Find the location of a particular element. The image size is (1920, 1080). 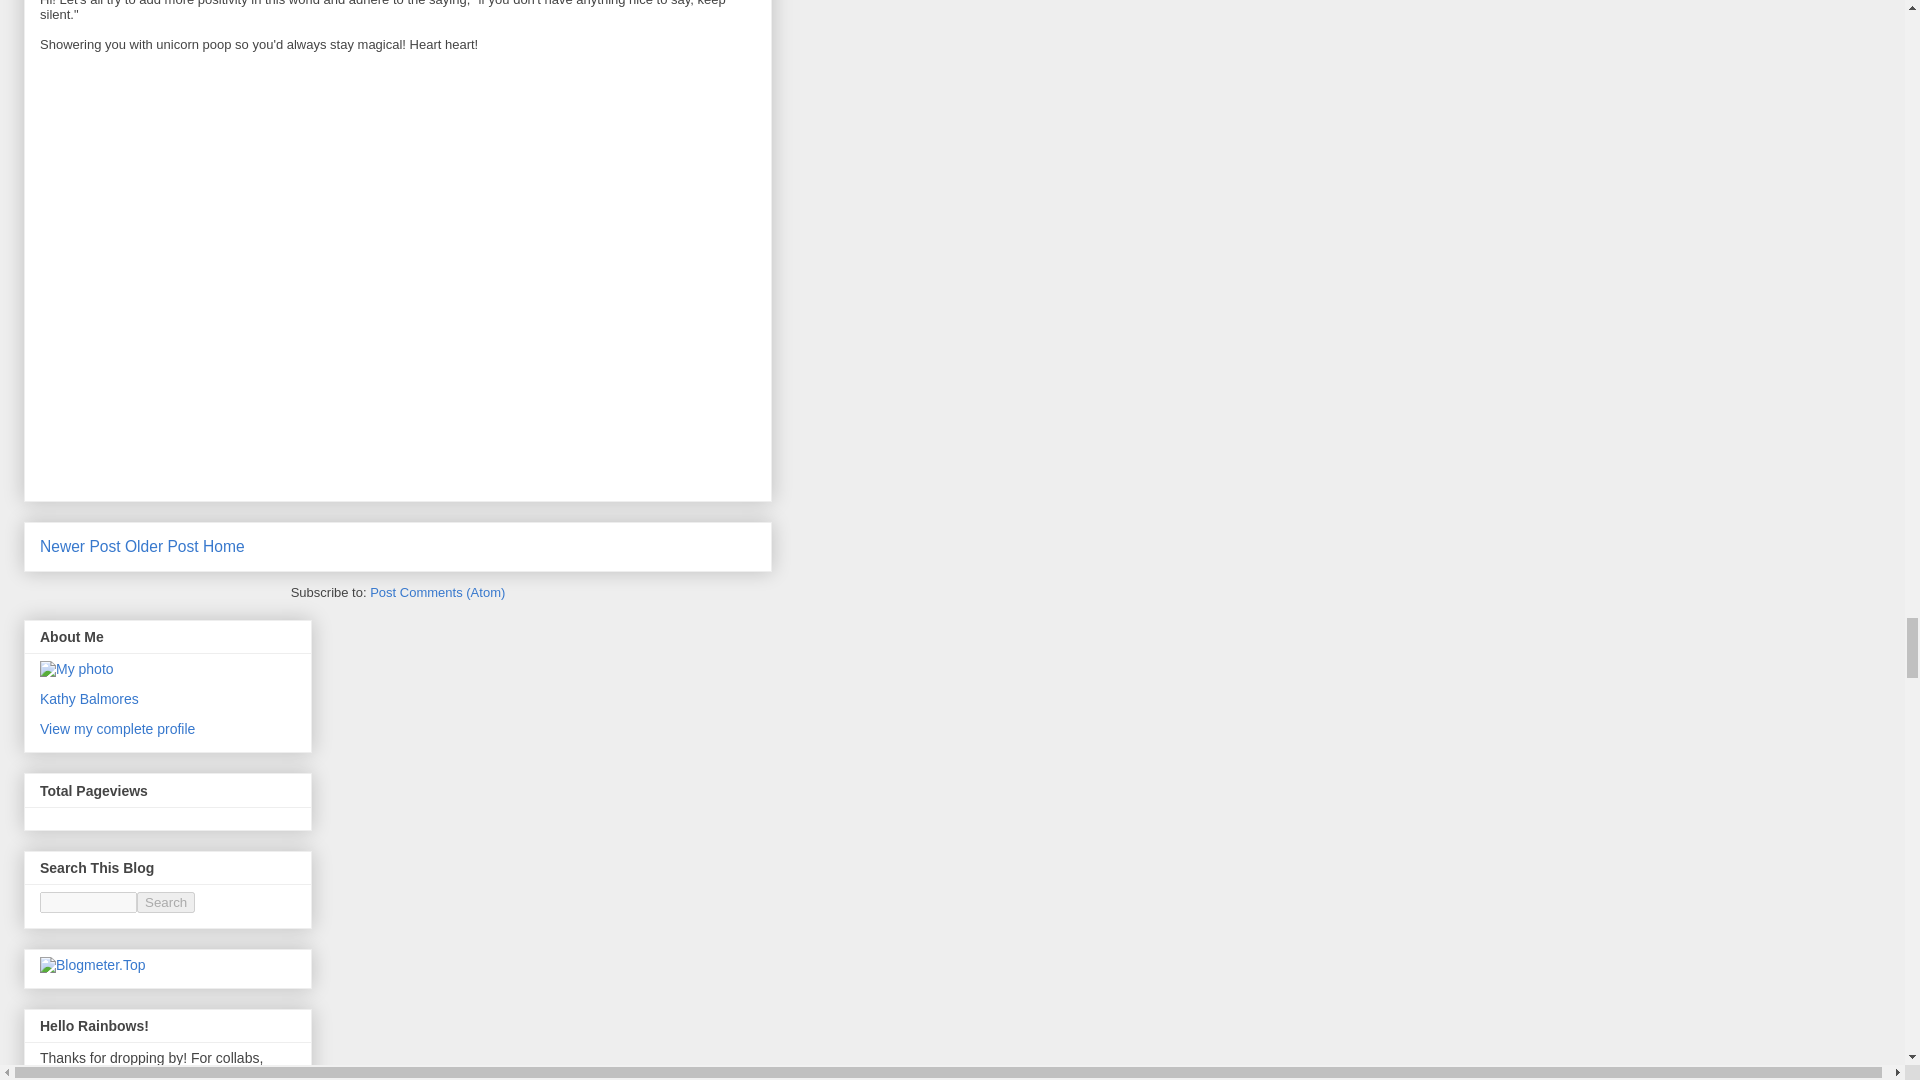

search is located at coordinates (166, 902).